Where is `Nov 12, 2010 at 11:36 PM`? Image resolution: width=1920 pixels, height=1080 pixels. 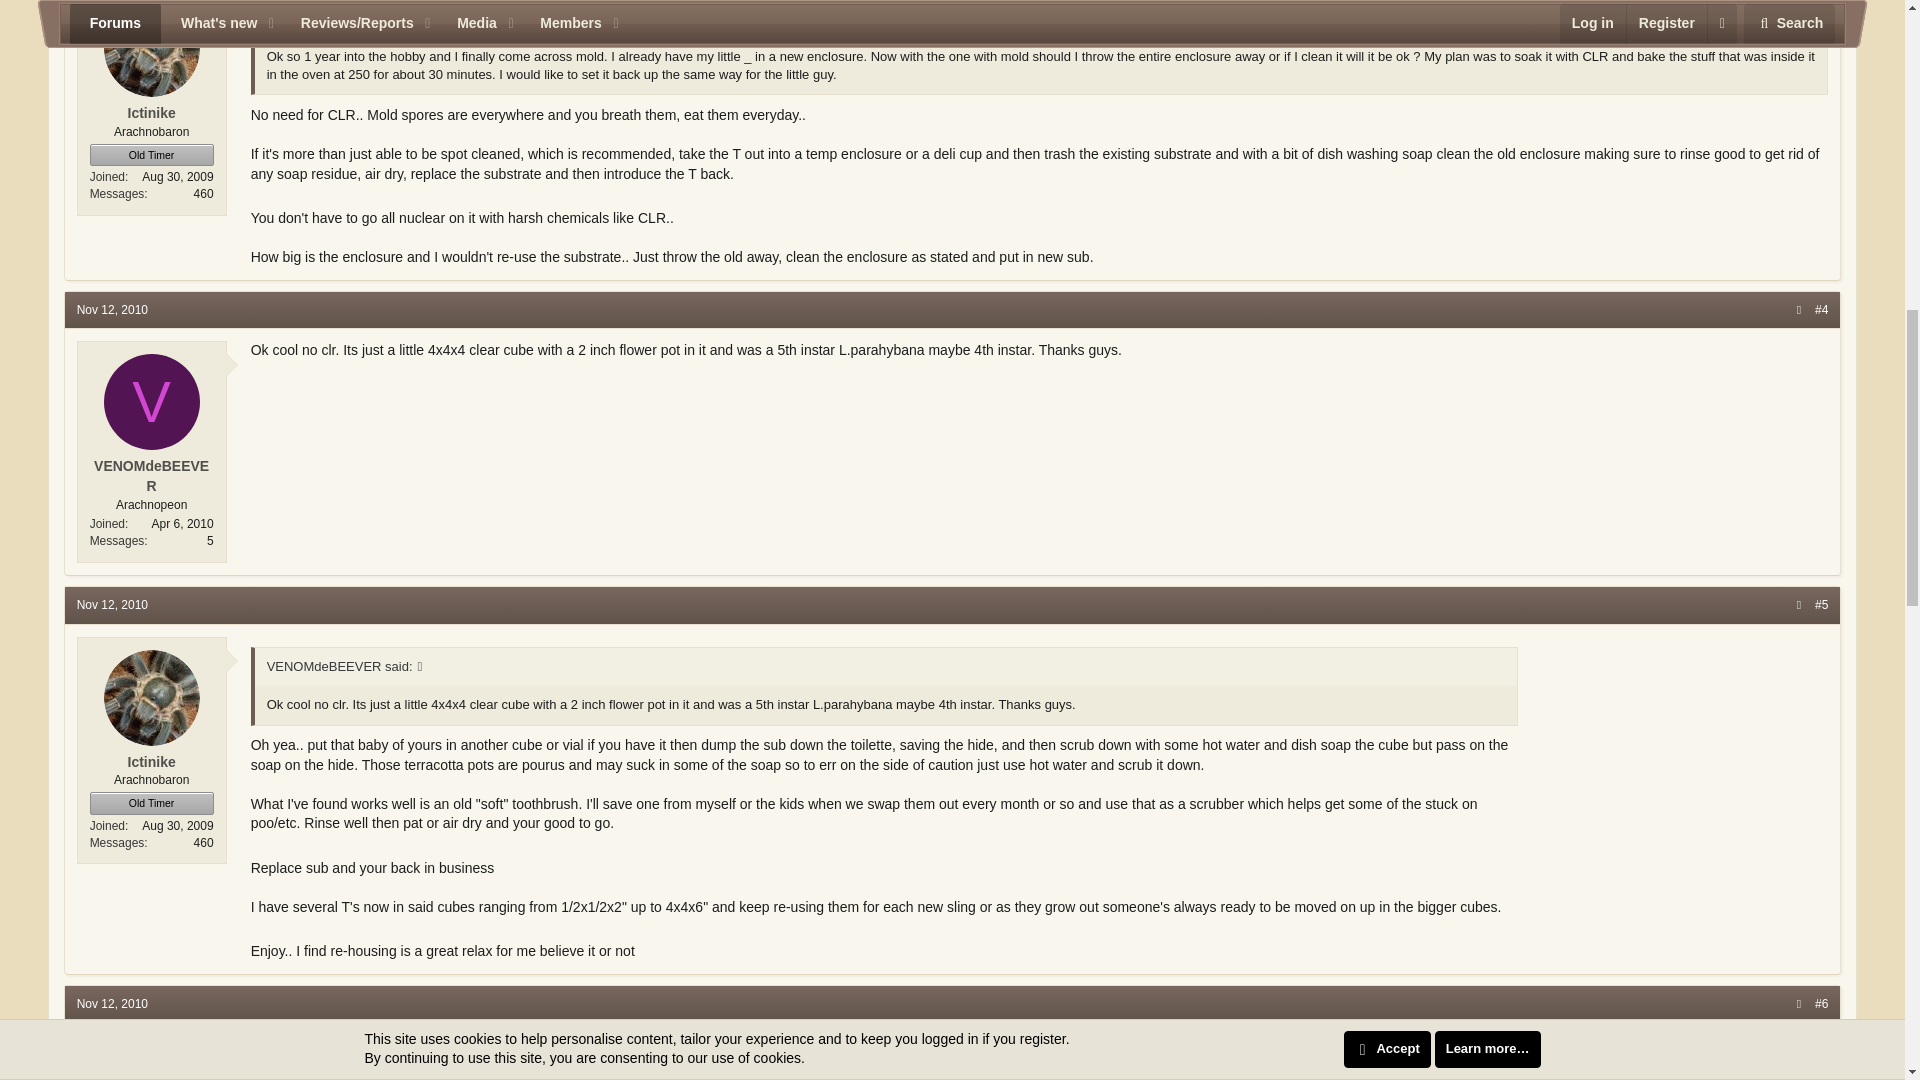 Nov 12, 2010 at 11:36 PM is located at coordinates (112, 1003).